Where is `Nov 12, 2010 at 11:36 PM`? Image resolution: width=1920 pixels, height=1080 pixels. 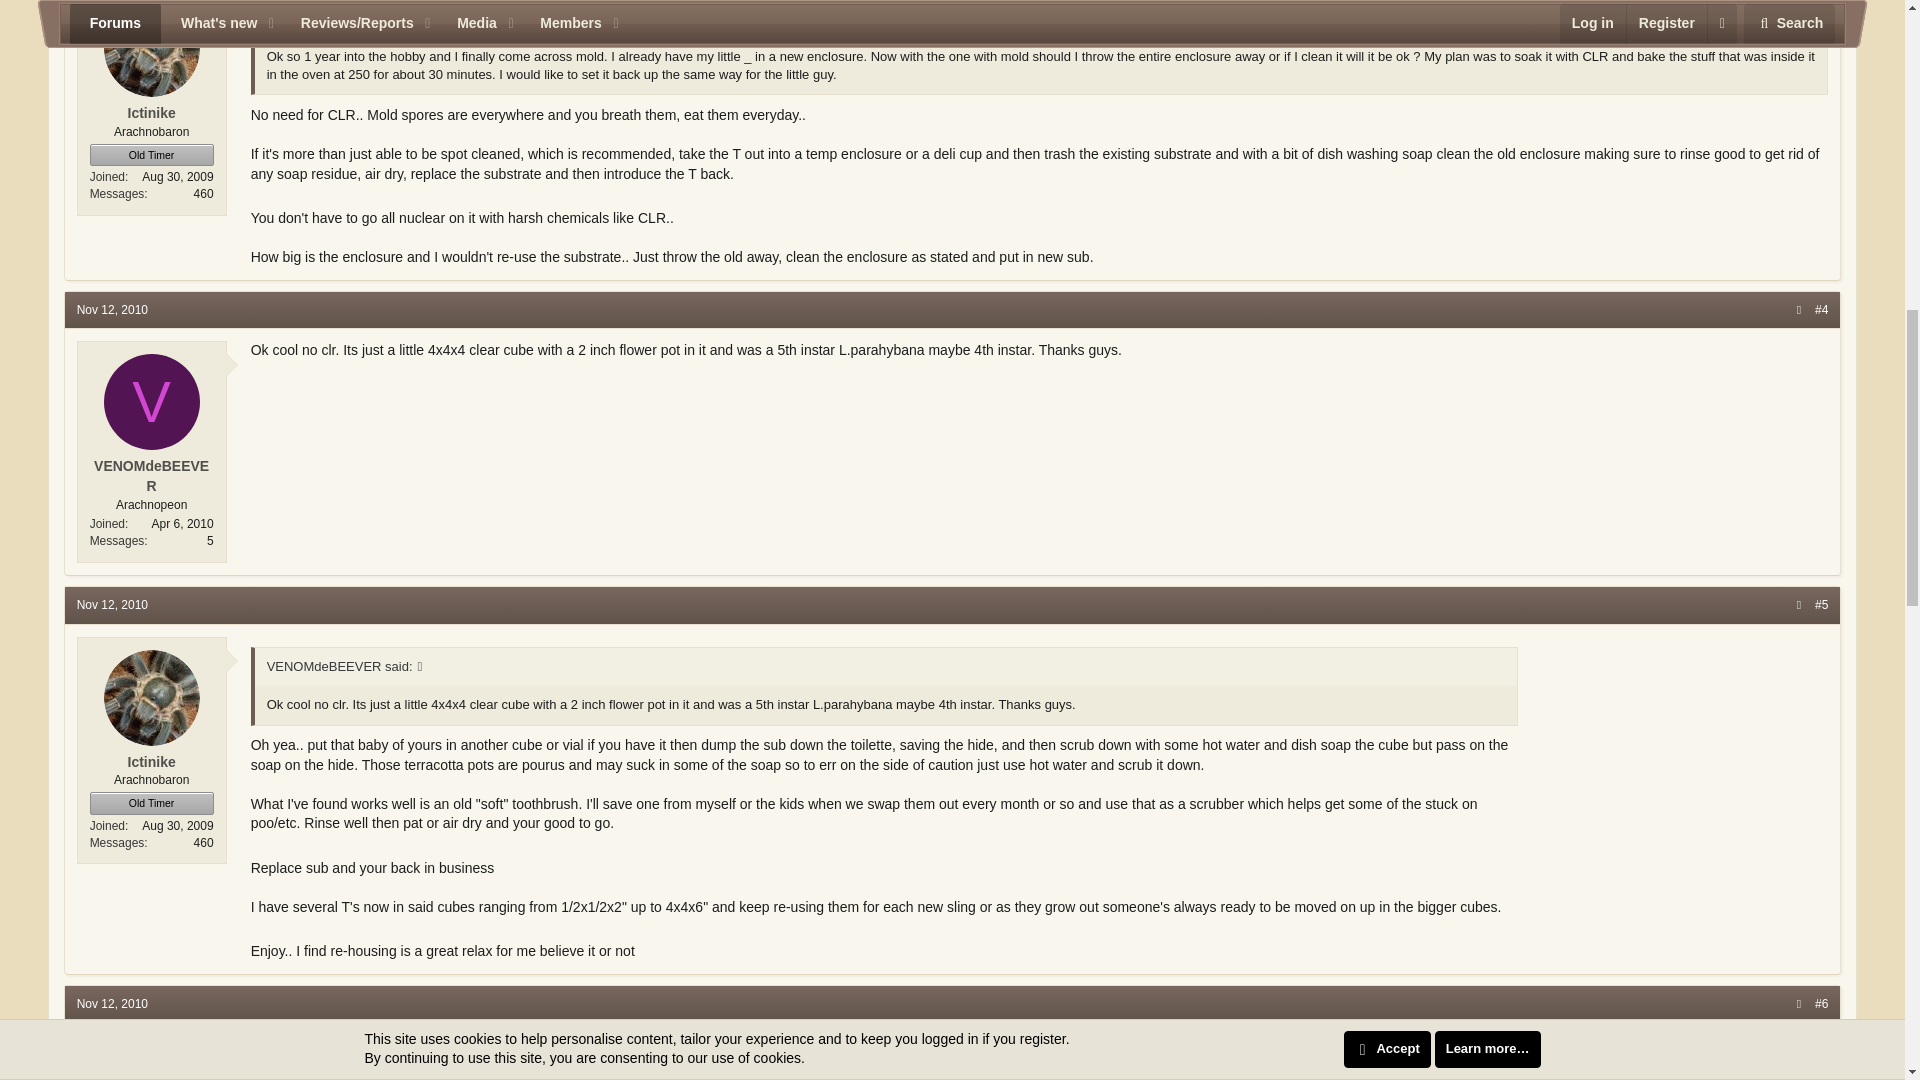 Nov 12, 2010 at 11:36 PM is located at coordinates (112, 1003).